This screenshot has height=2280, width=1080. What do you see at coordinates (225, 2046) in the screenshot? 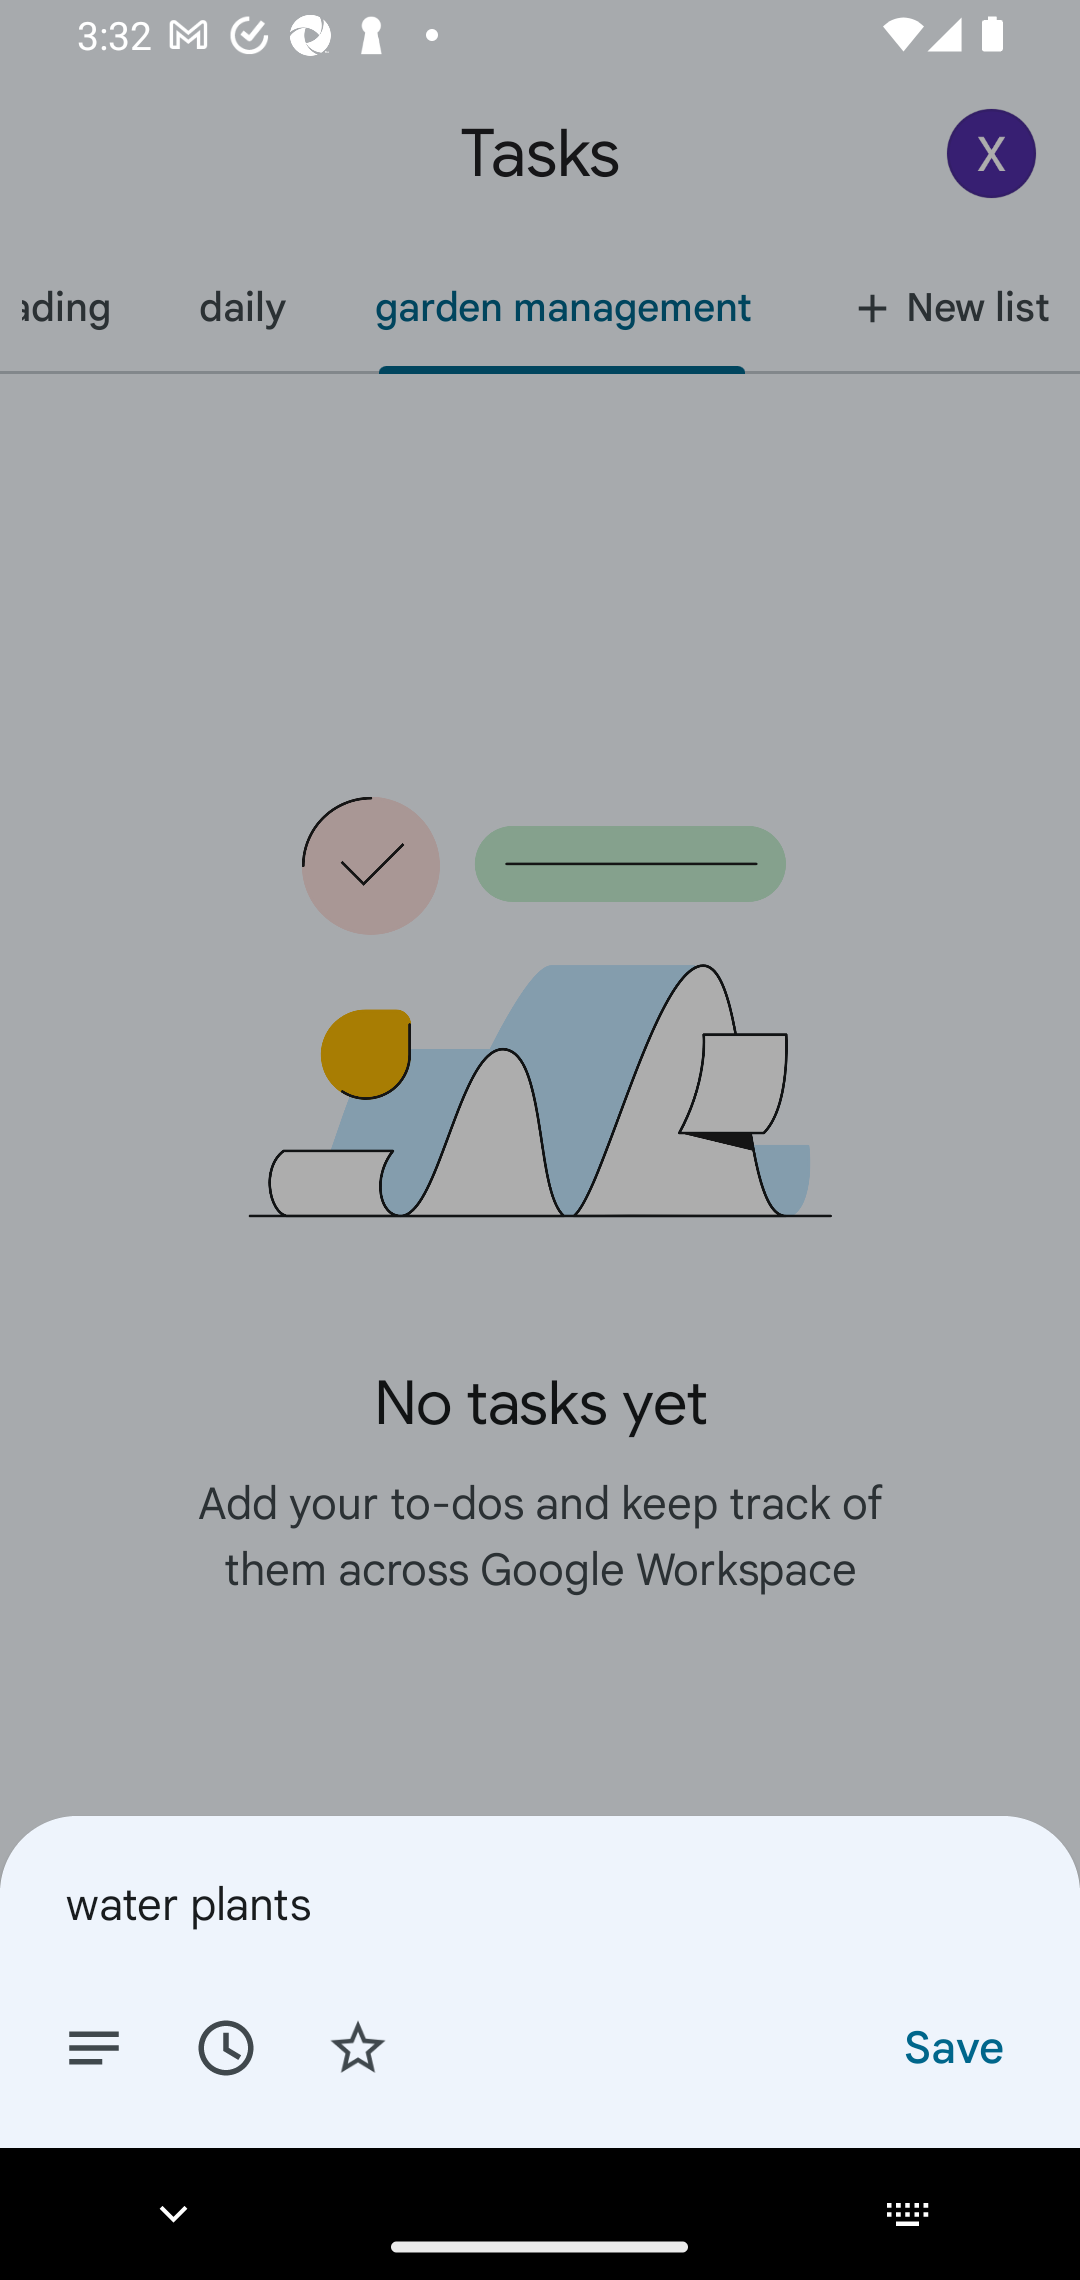
I see `Set date/time` at bounding box center [225, 2046].